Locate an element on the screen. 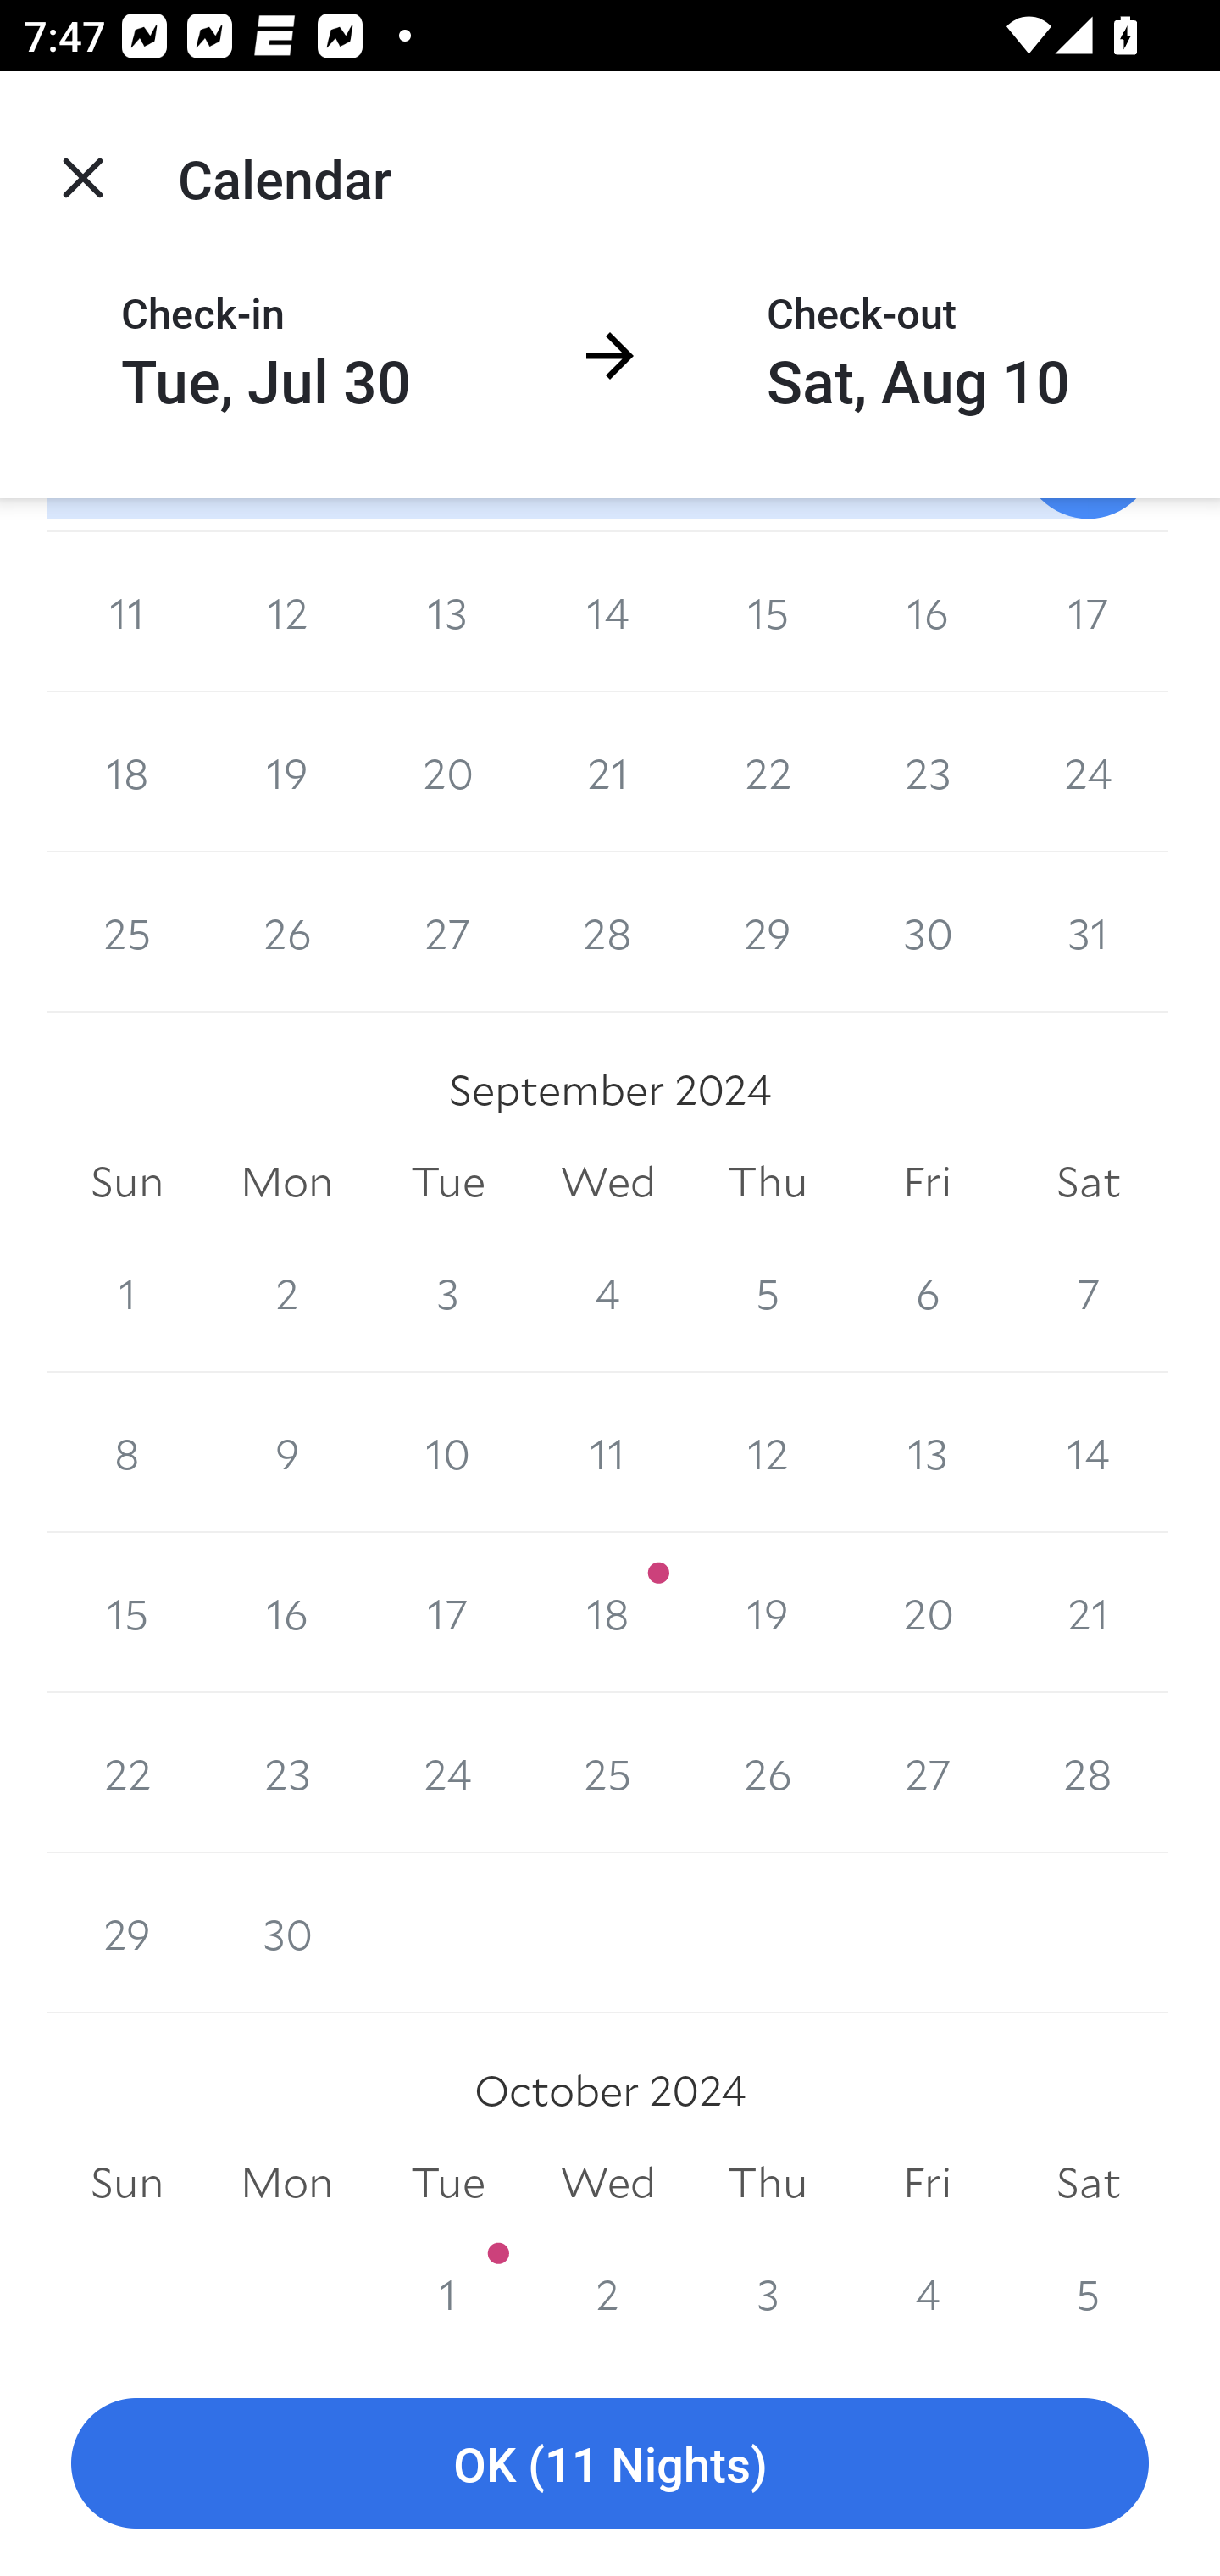 This screenshot has height=2576, width=1220. 20 20 September 2024 is located at coordinates (927, 1612).